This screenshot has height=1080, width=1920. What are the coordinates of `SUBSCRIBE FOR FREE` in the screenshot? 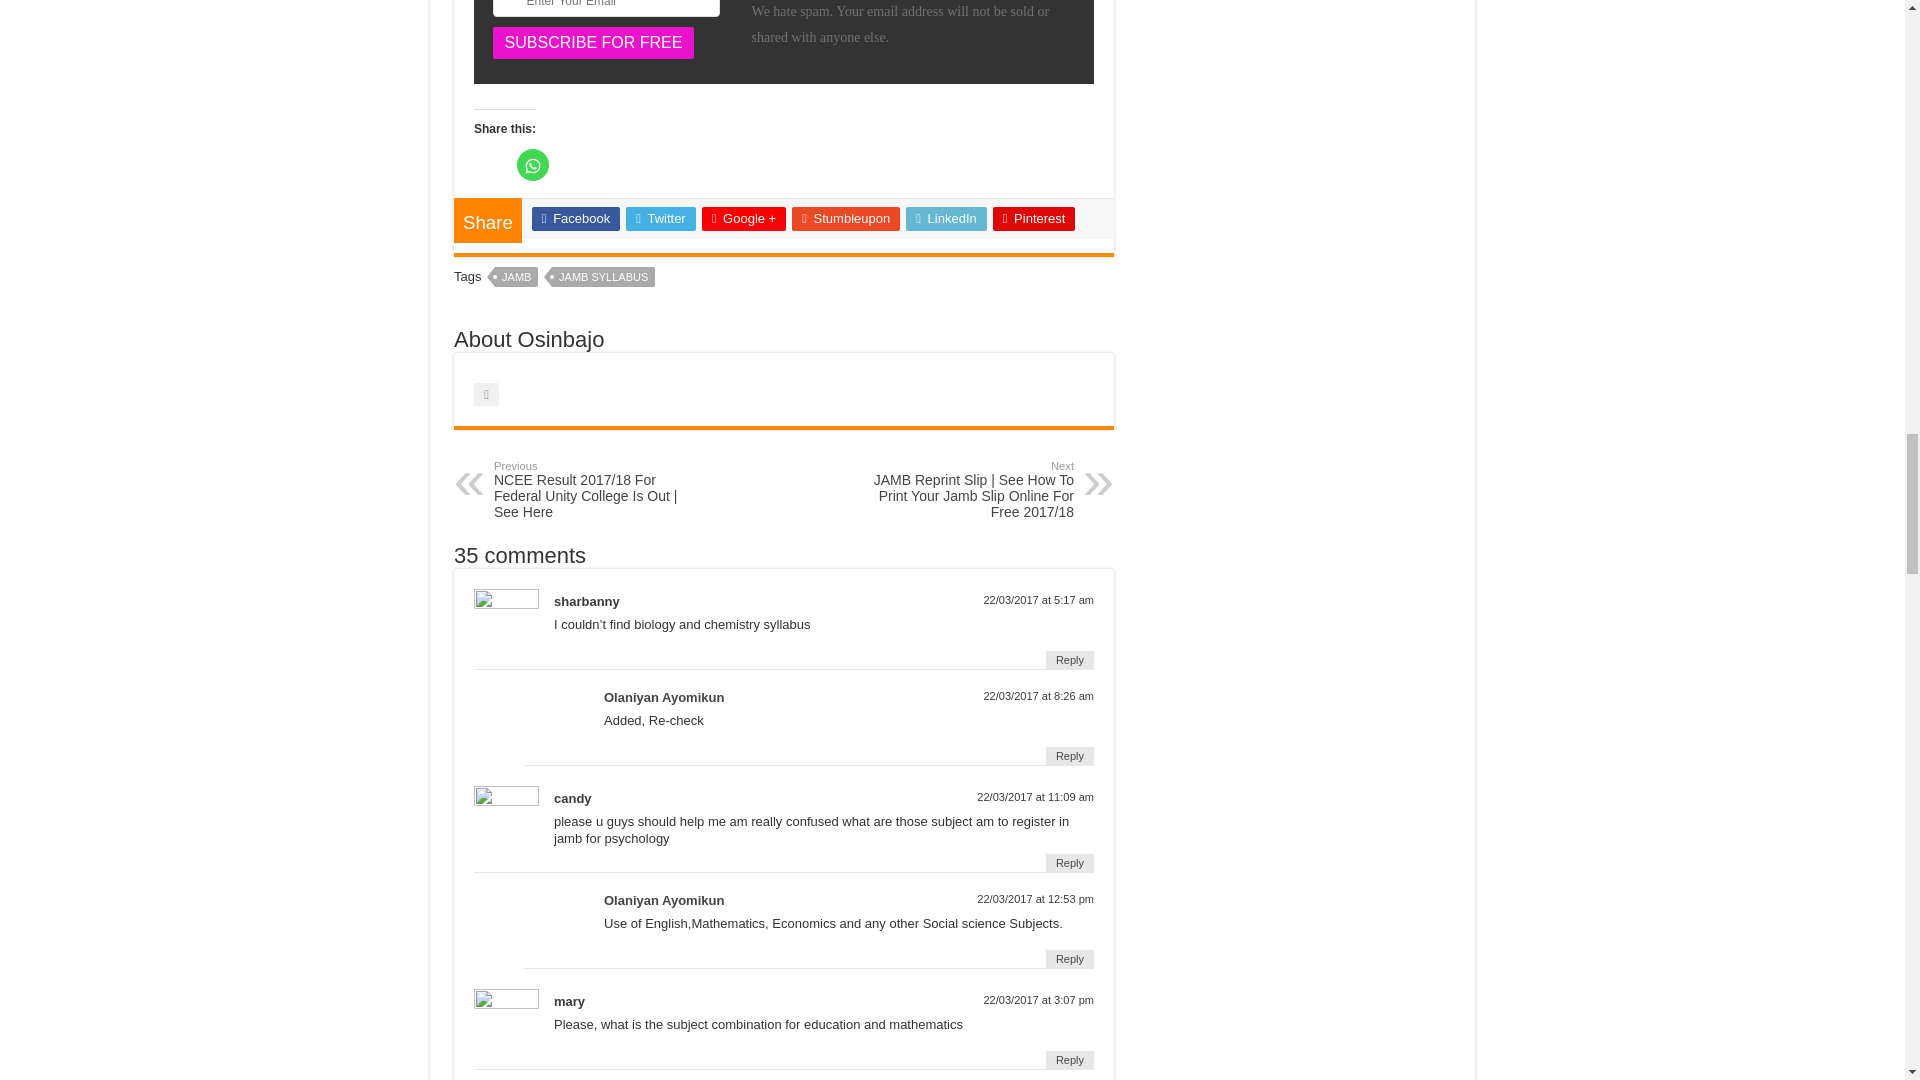 It's located at (594, 43).